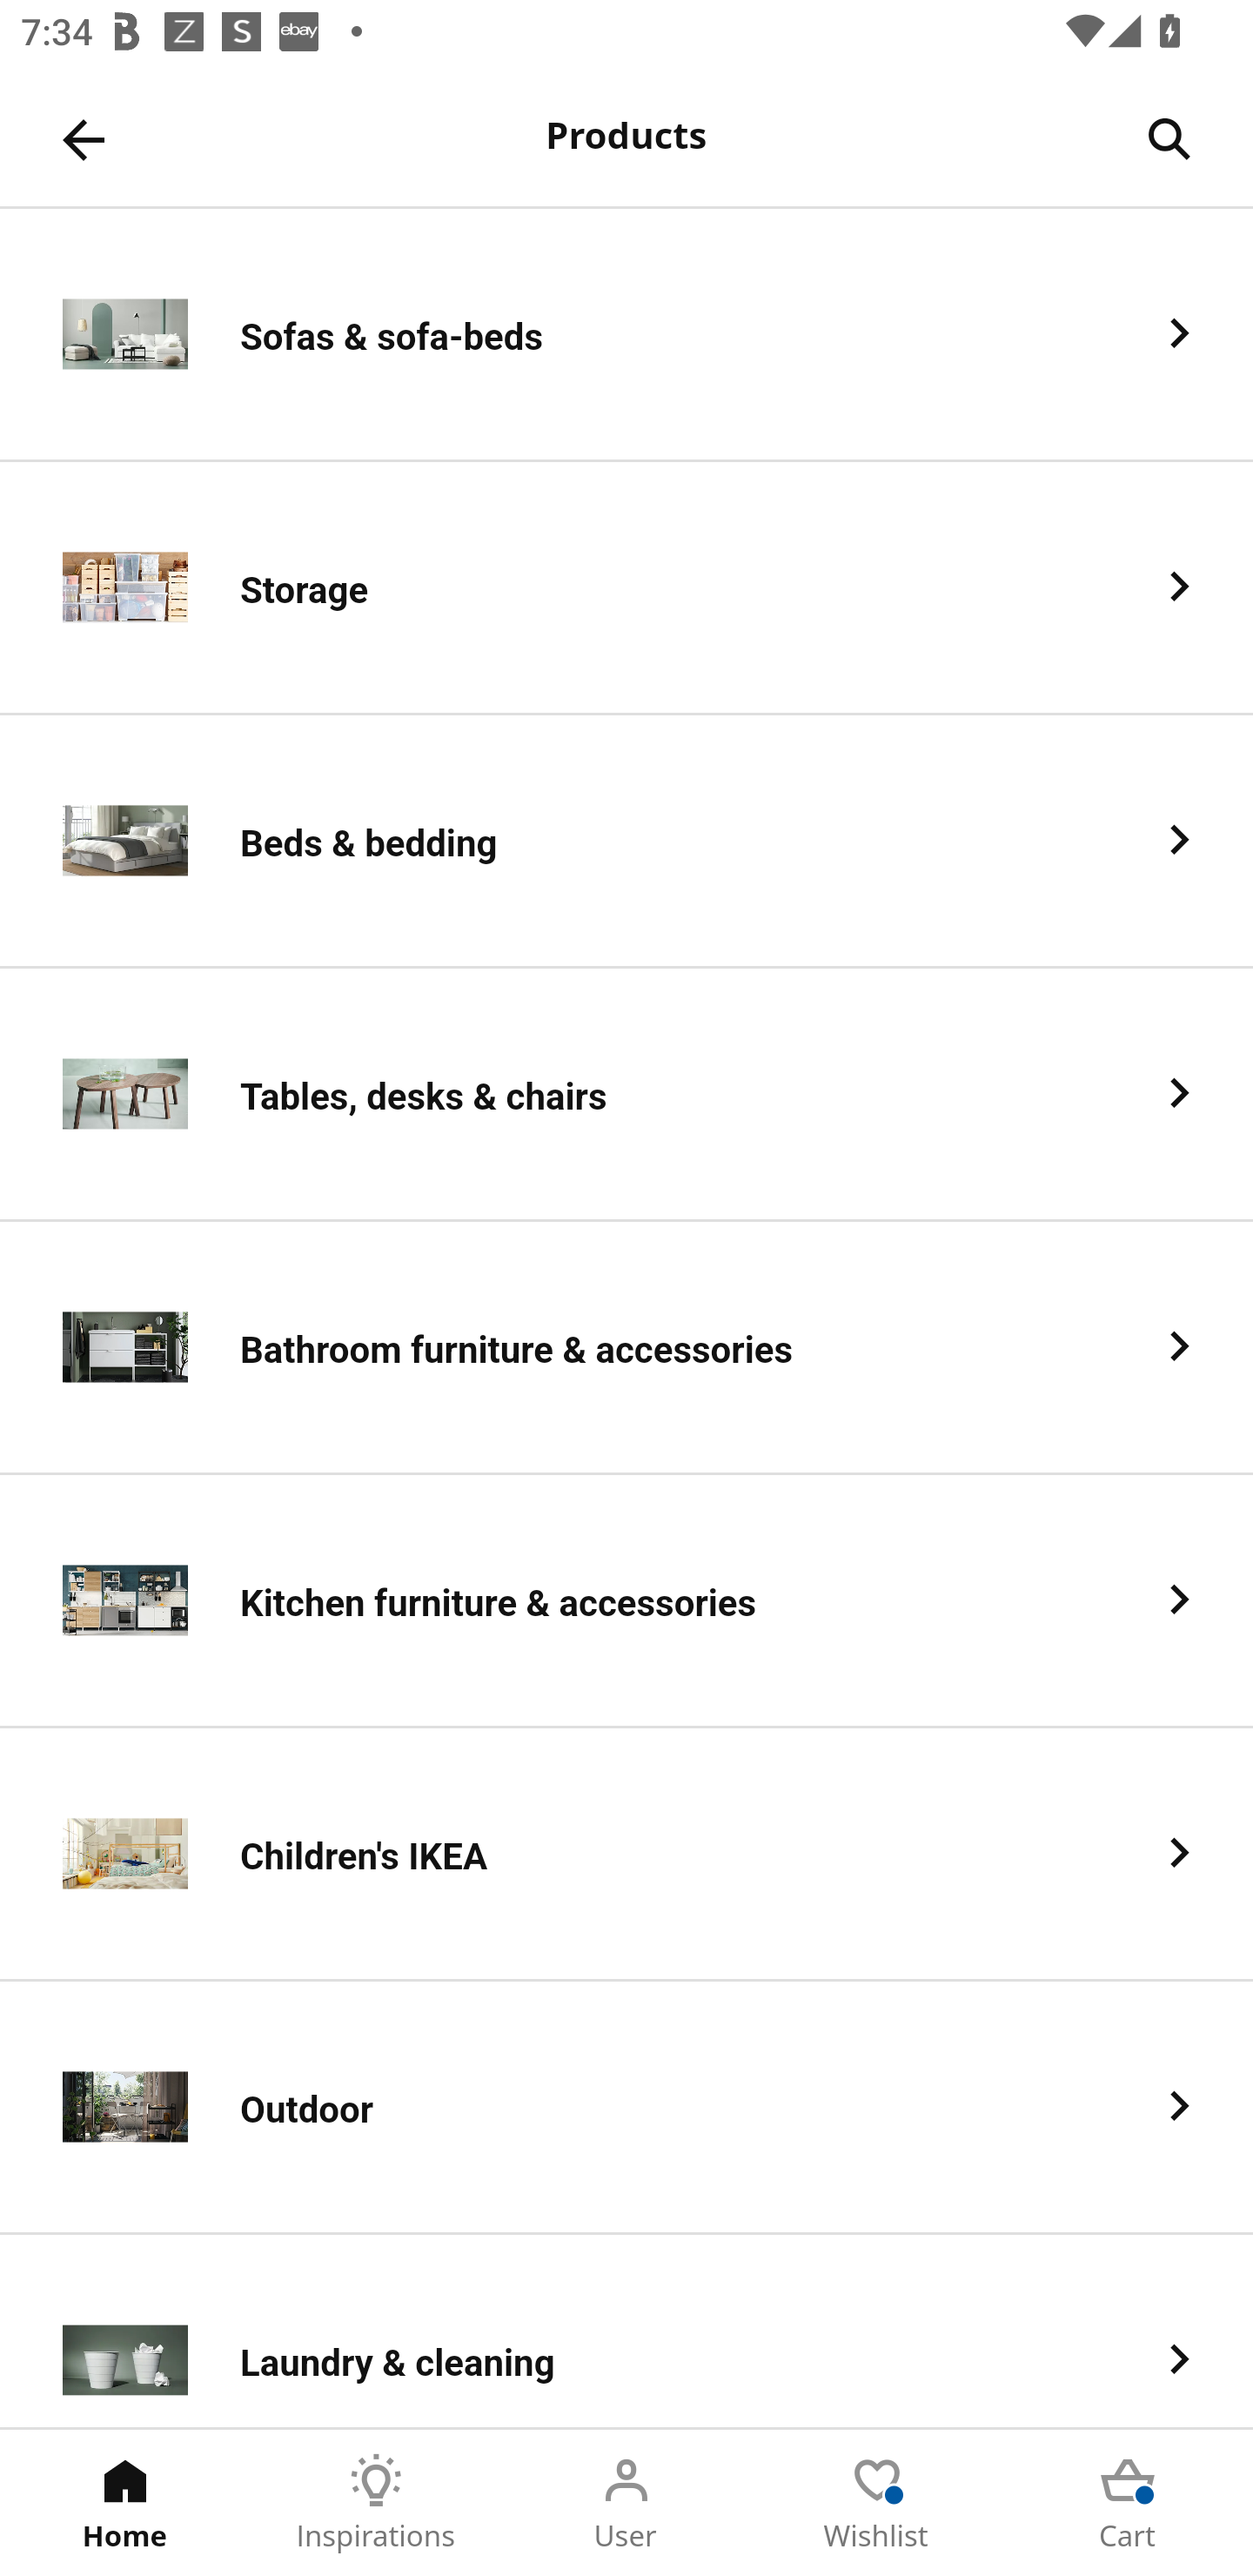 This screenshot has height=2576, width=1253. I want to click on Cart
Tab 5 of 5, so click(1128, 2503).